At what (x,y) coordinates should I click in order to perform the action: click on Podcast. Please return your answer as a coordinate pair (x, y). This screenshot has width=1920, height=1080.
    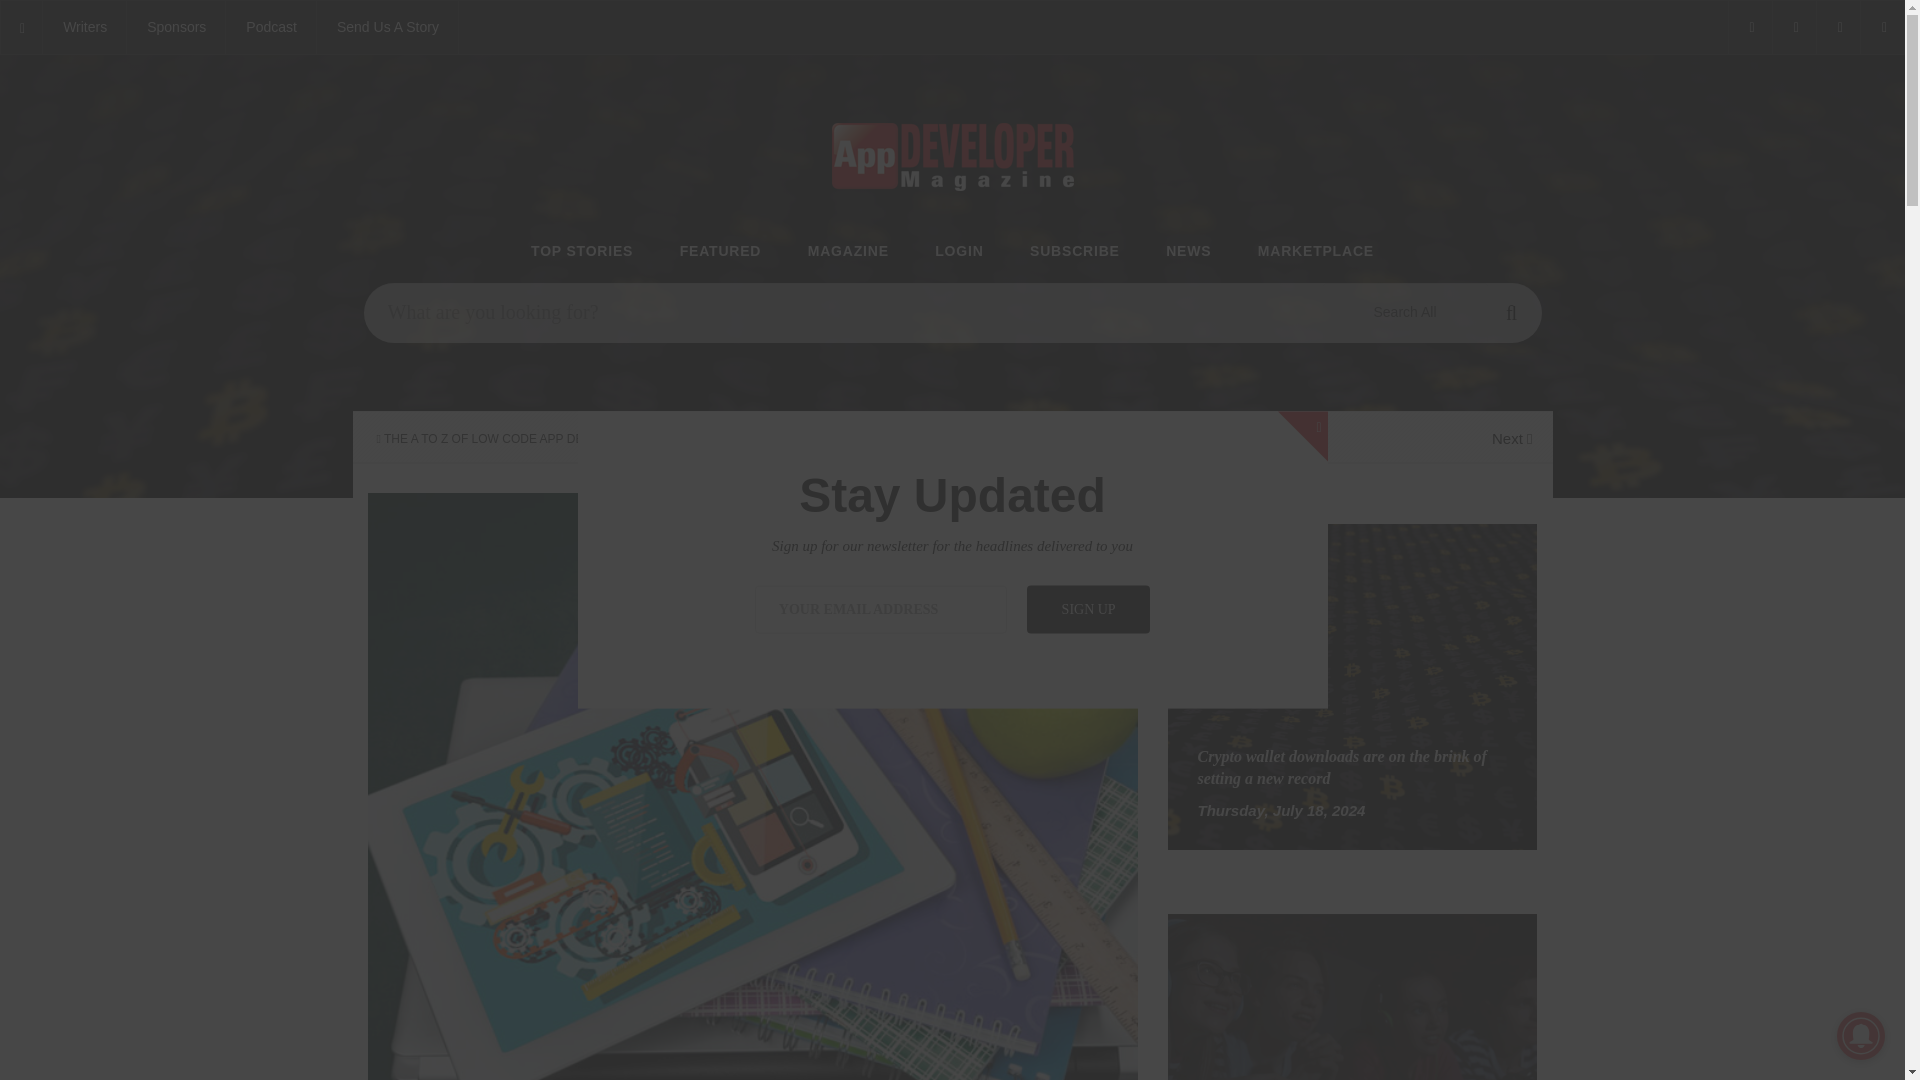
    Looking at the image, I should click on (271, 28).